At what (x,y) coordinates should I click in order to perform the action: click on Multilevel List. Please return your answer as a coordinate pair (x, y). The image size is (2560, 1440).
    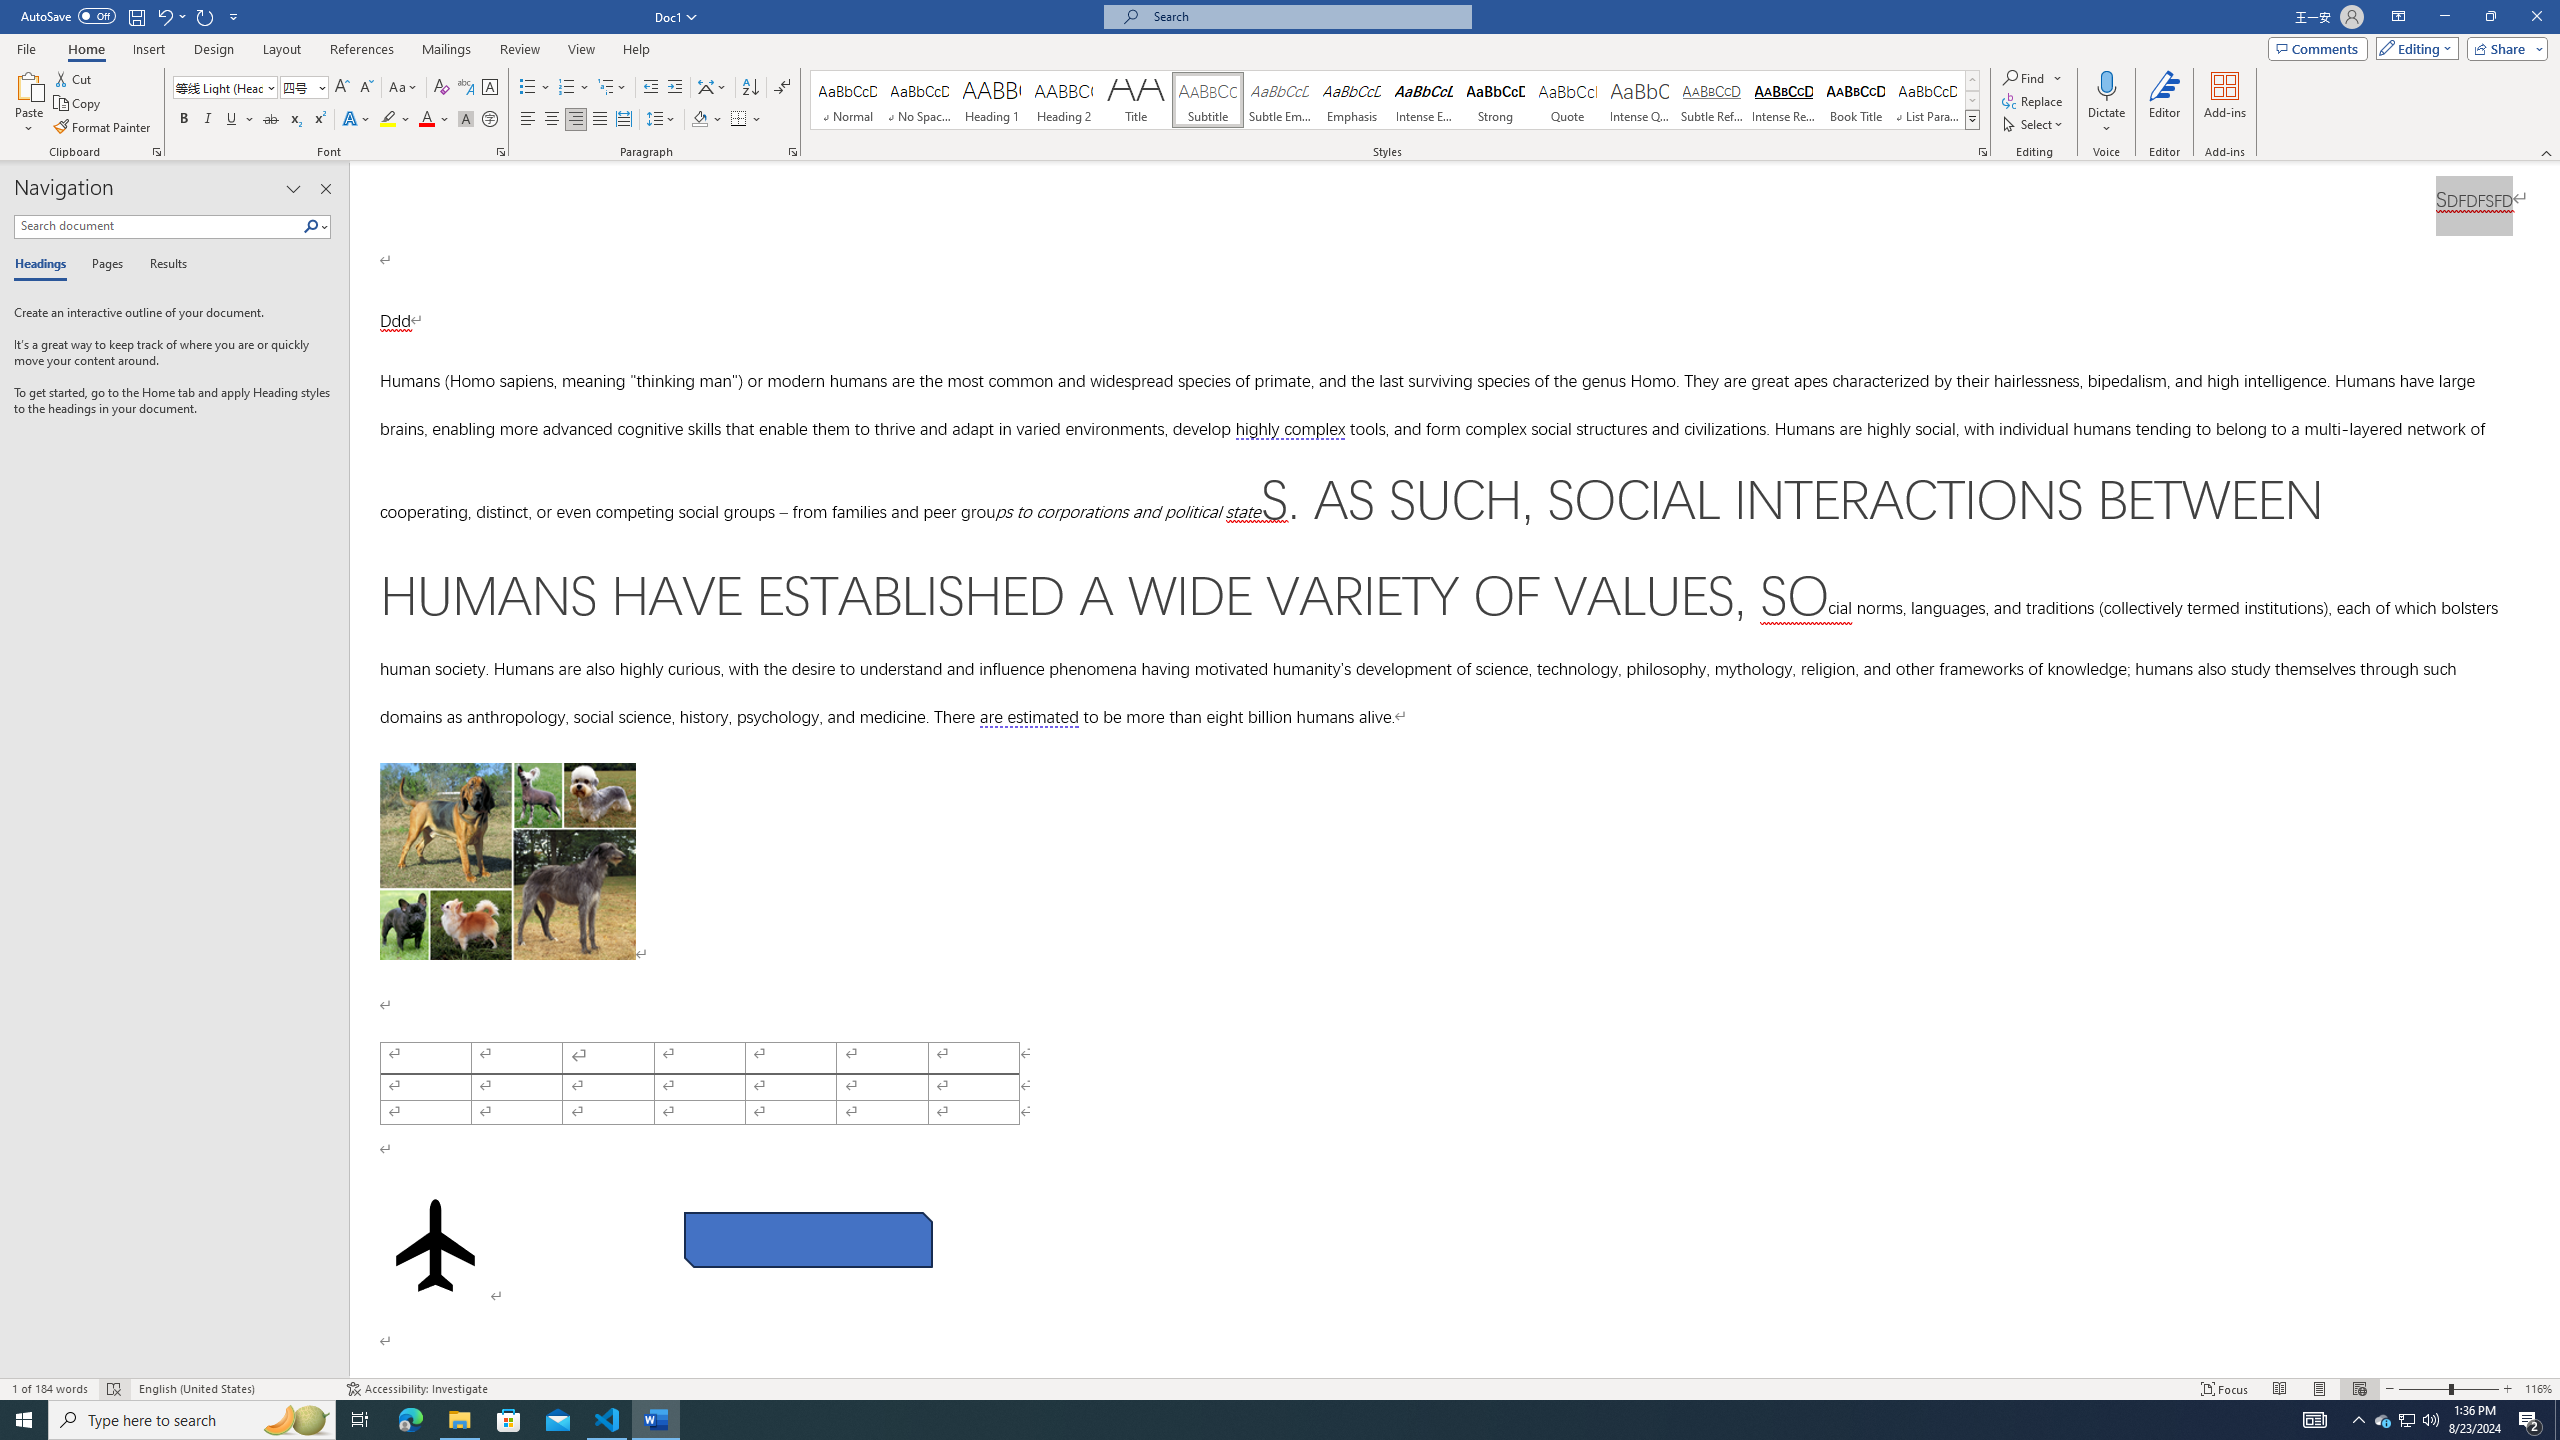
    Looking at the image, I should click on (611, 88).